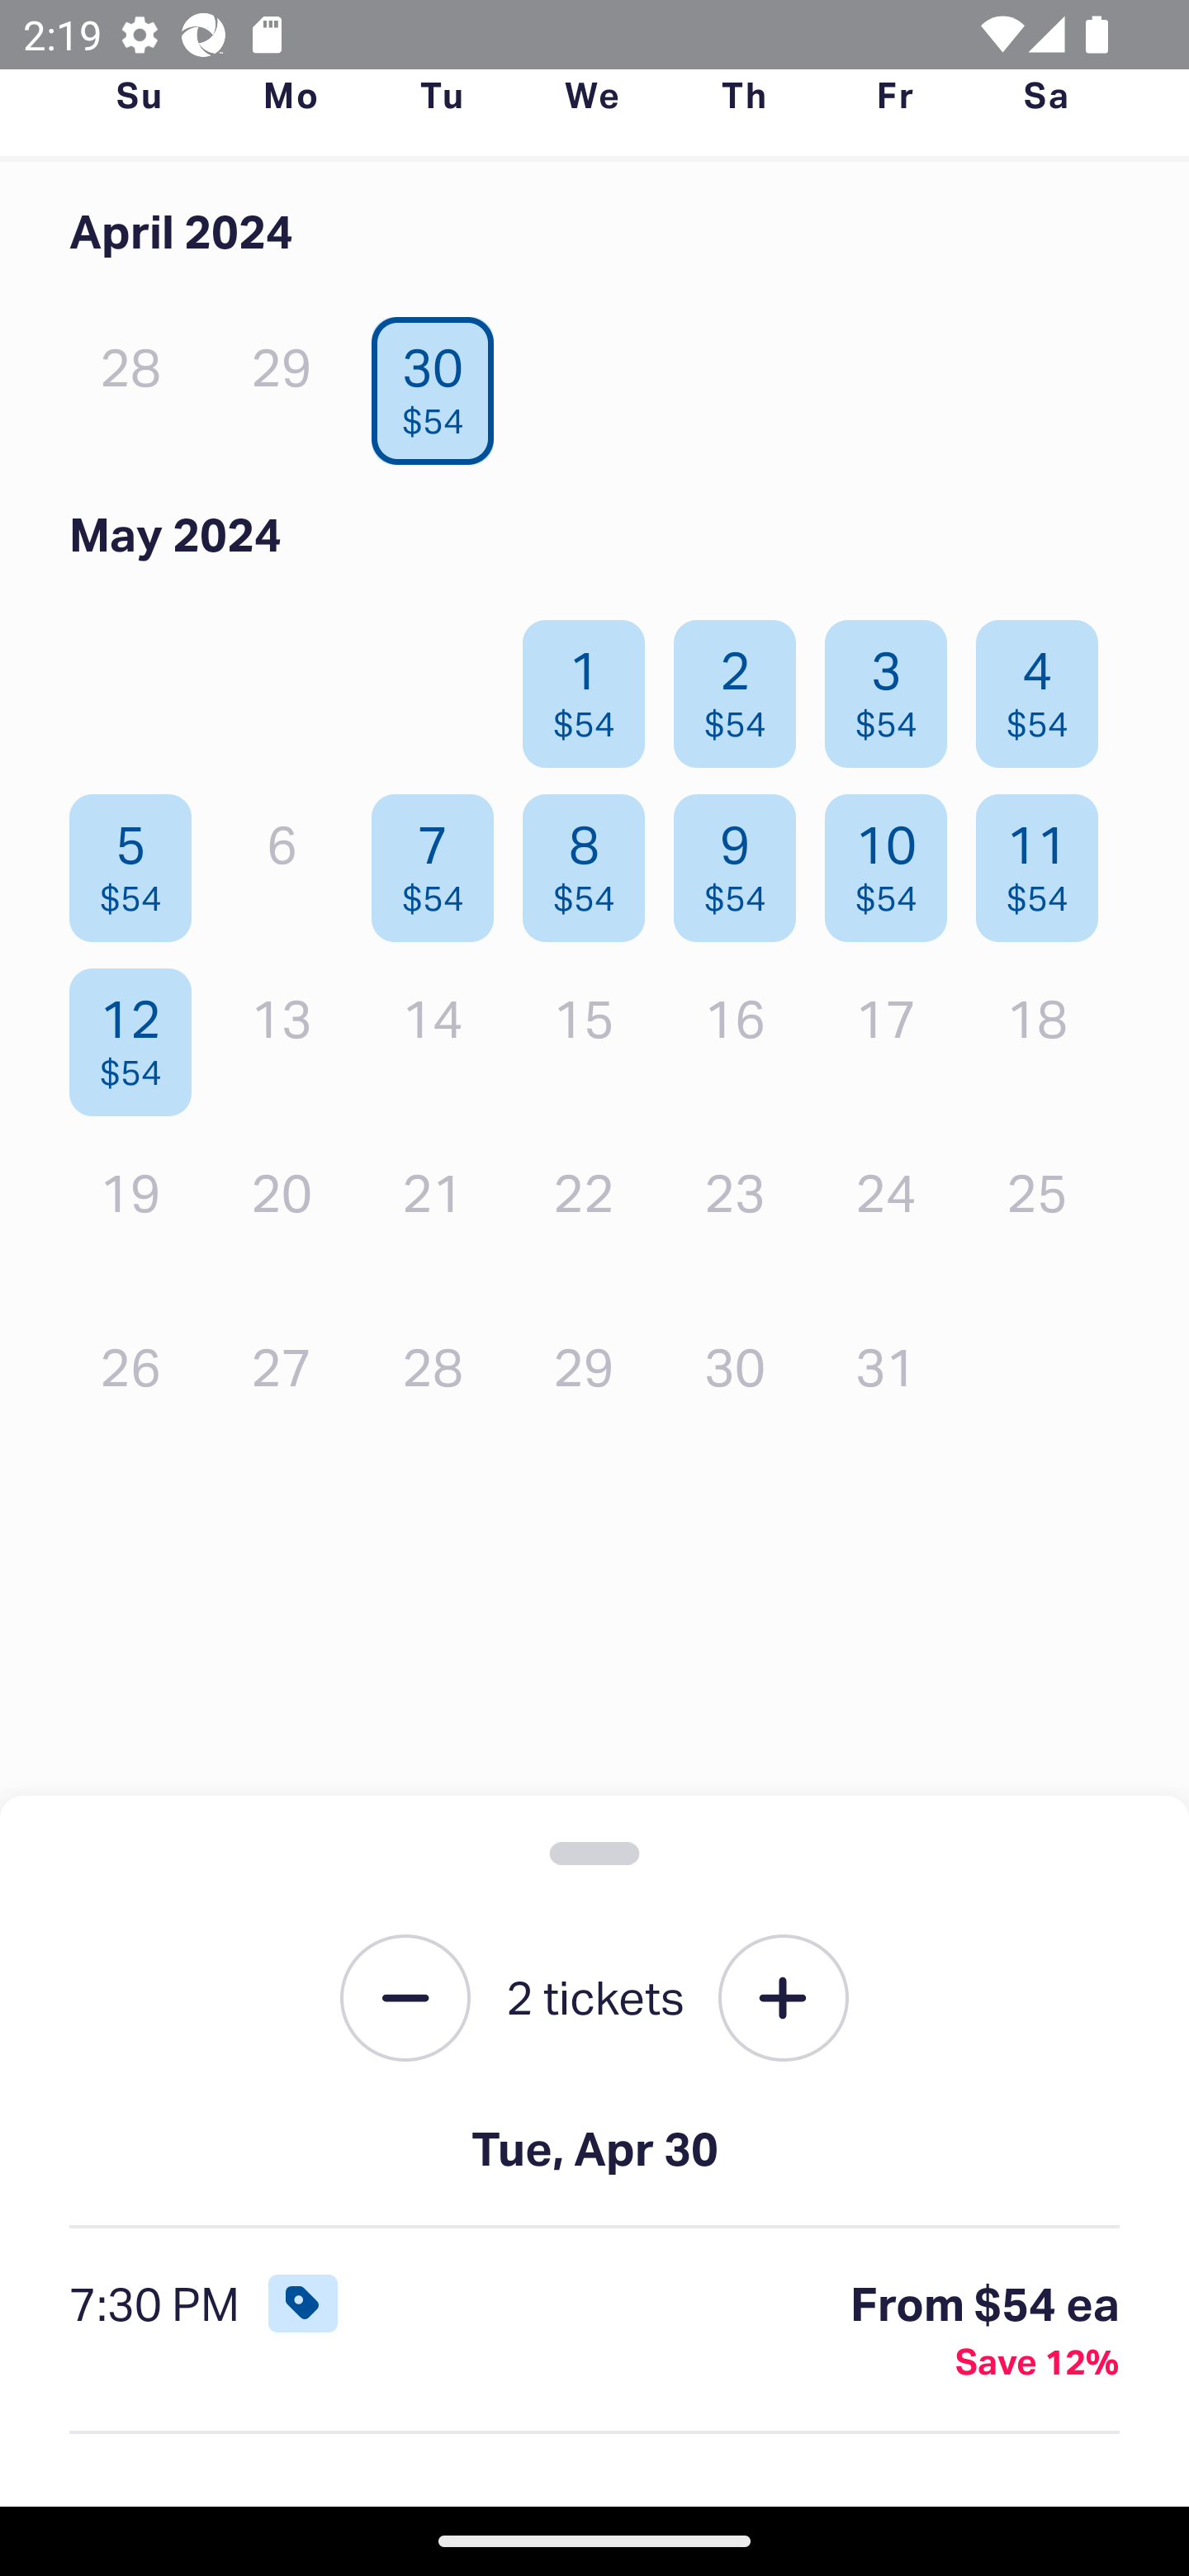 The width and height of the screenshot is (1189, 2576). What do you see at coordinates (594, 2331) in the screenshot?
I see `7:30 PM From $54 ea Save 12%` at bounding box center [594, 2331].